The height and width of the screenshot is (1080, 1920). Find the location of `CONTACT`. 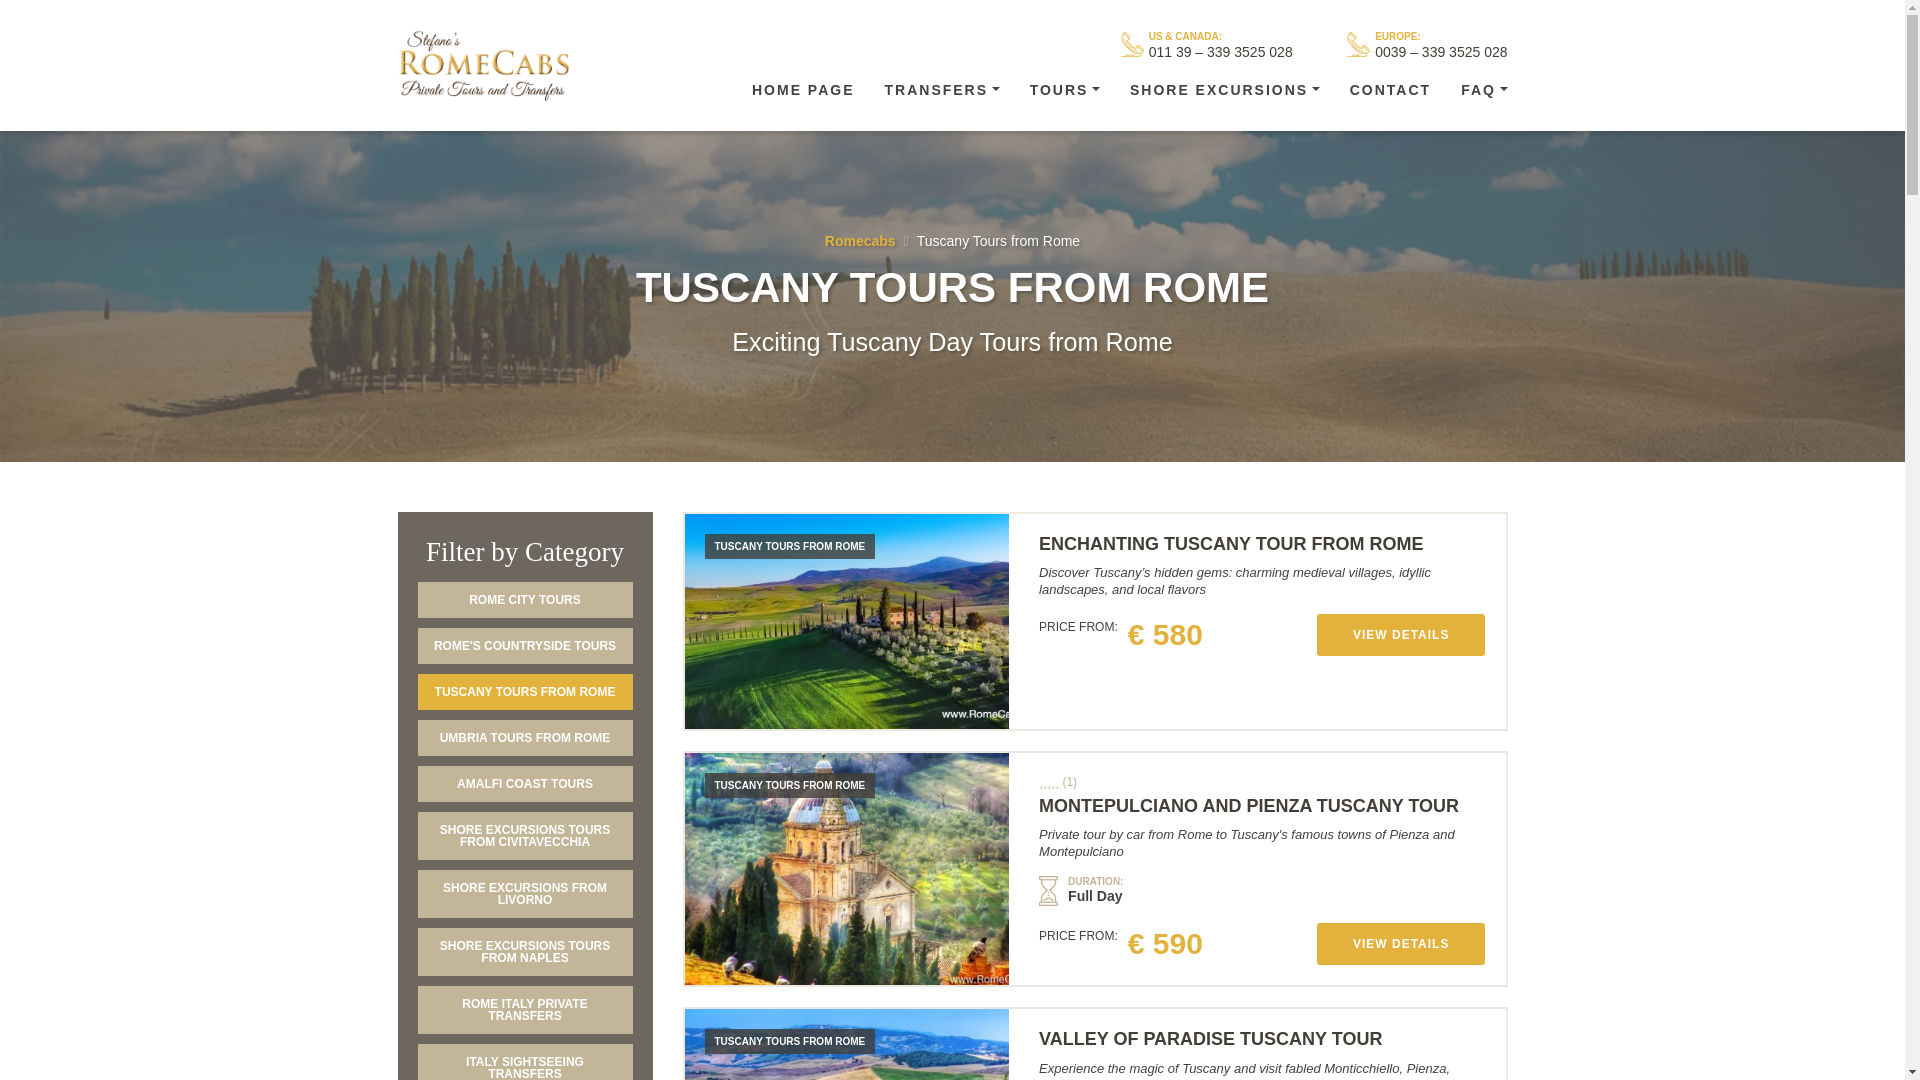

CONTACT is located at coordinates (1390, 90).